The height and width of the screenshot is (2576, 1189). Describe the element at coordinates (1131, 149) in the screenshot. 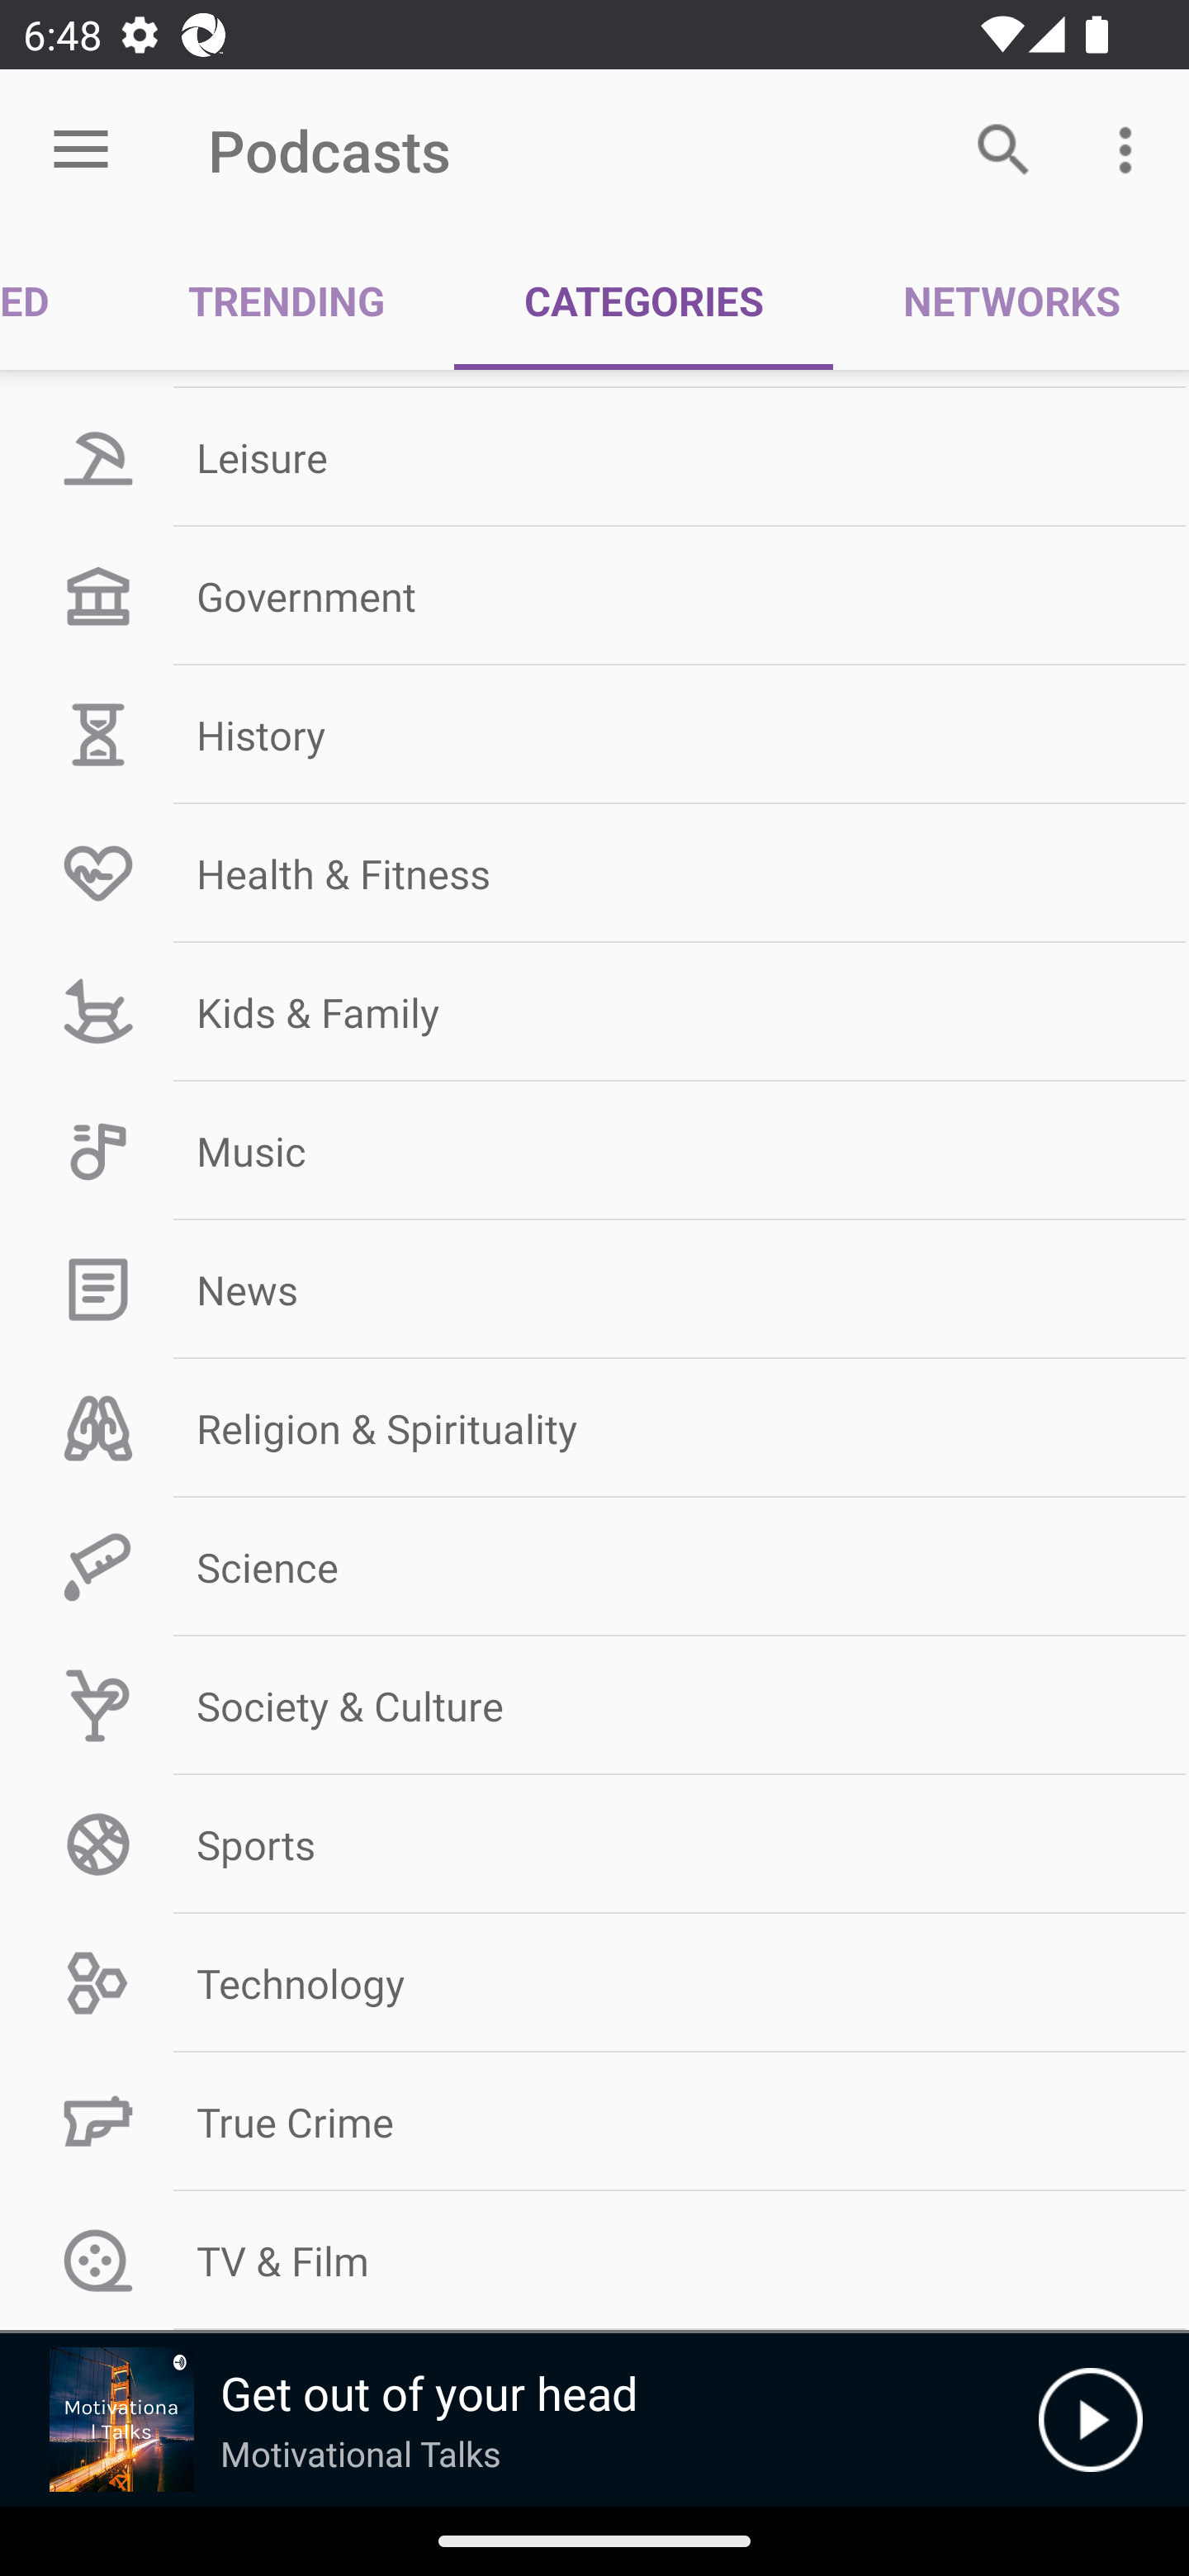

I see `More options` at that location.